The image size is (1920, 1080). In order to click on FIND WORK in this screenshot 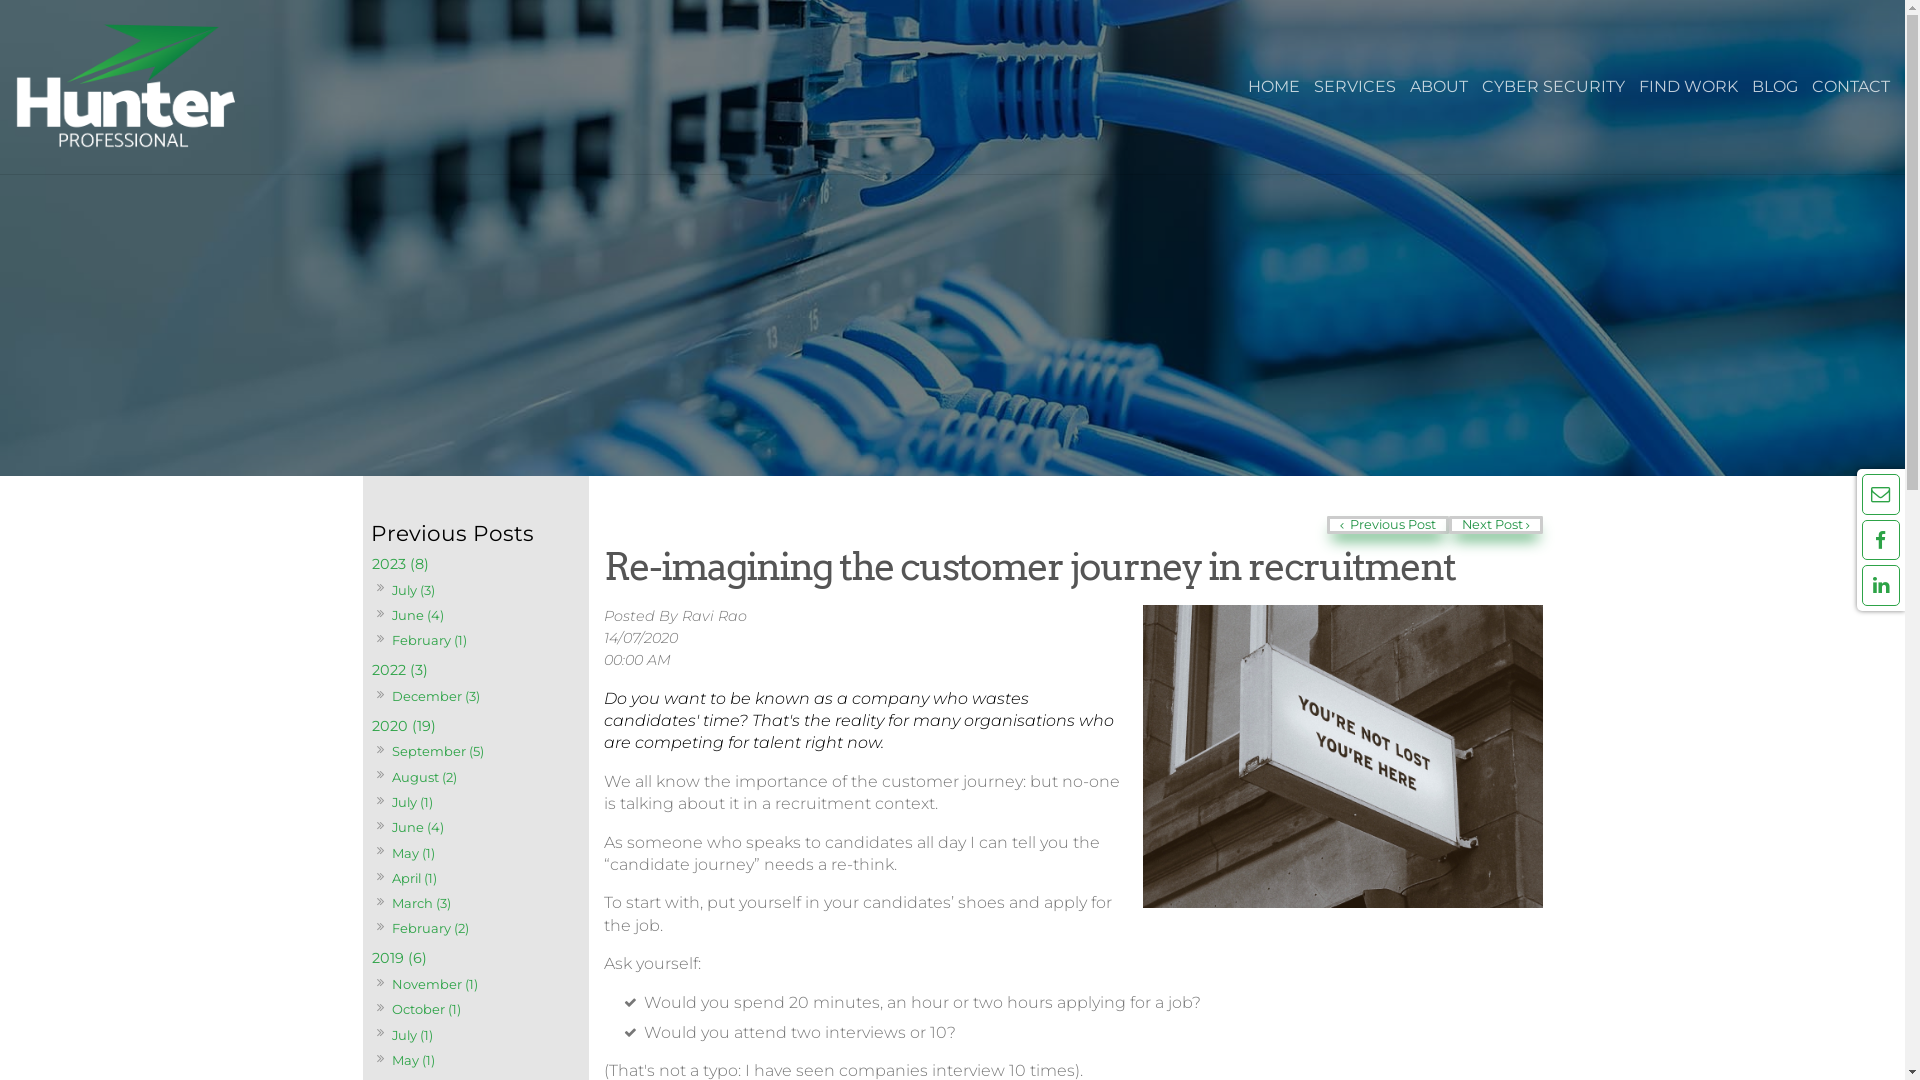, I will do `click(1688, 87)`.